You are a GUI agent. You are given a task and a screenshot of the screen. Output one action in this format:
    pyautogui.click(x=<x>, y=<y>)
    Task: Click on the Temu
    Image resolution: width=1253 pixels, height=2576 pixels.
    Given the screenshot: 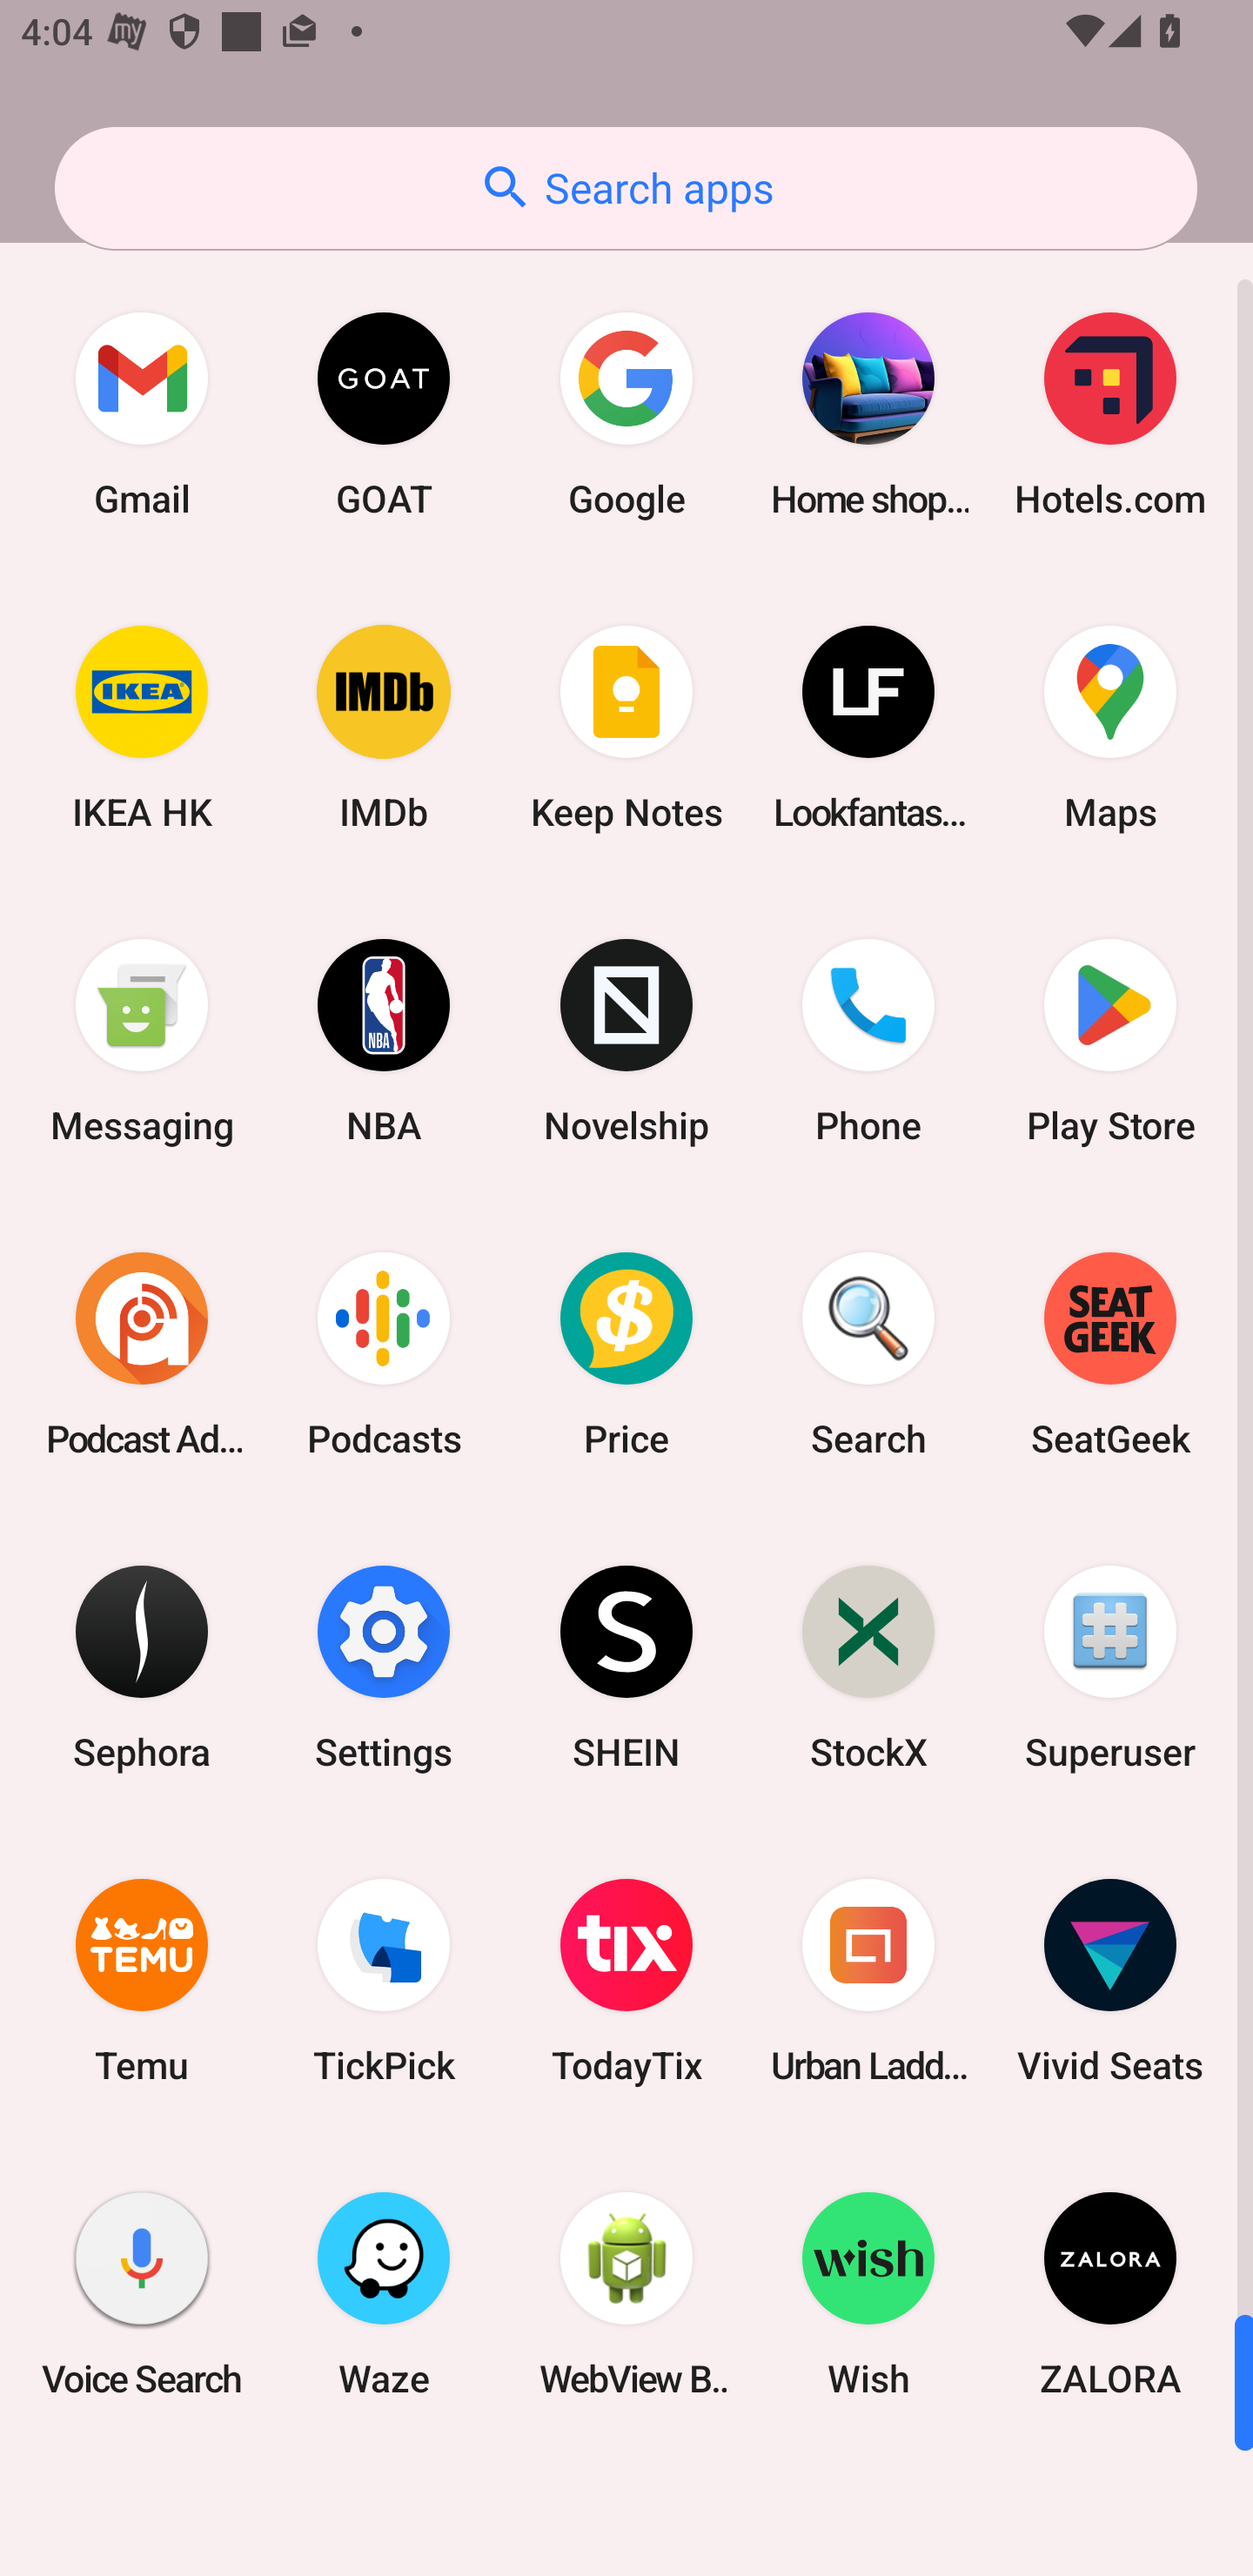 What is the action you would take?
    pyautogui.click(x=142, y=1981)
    